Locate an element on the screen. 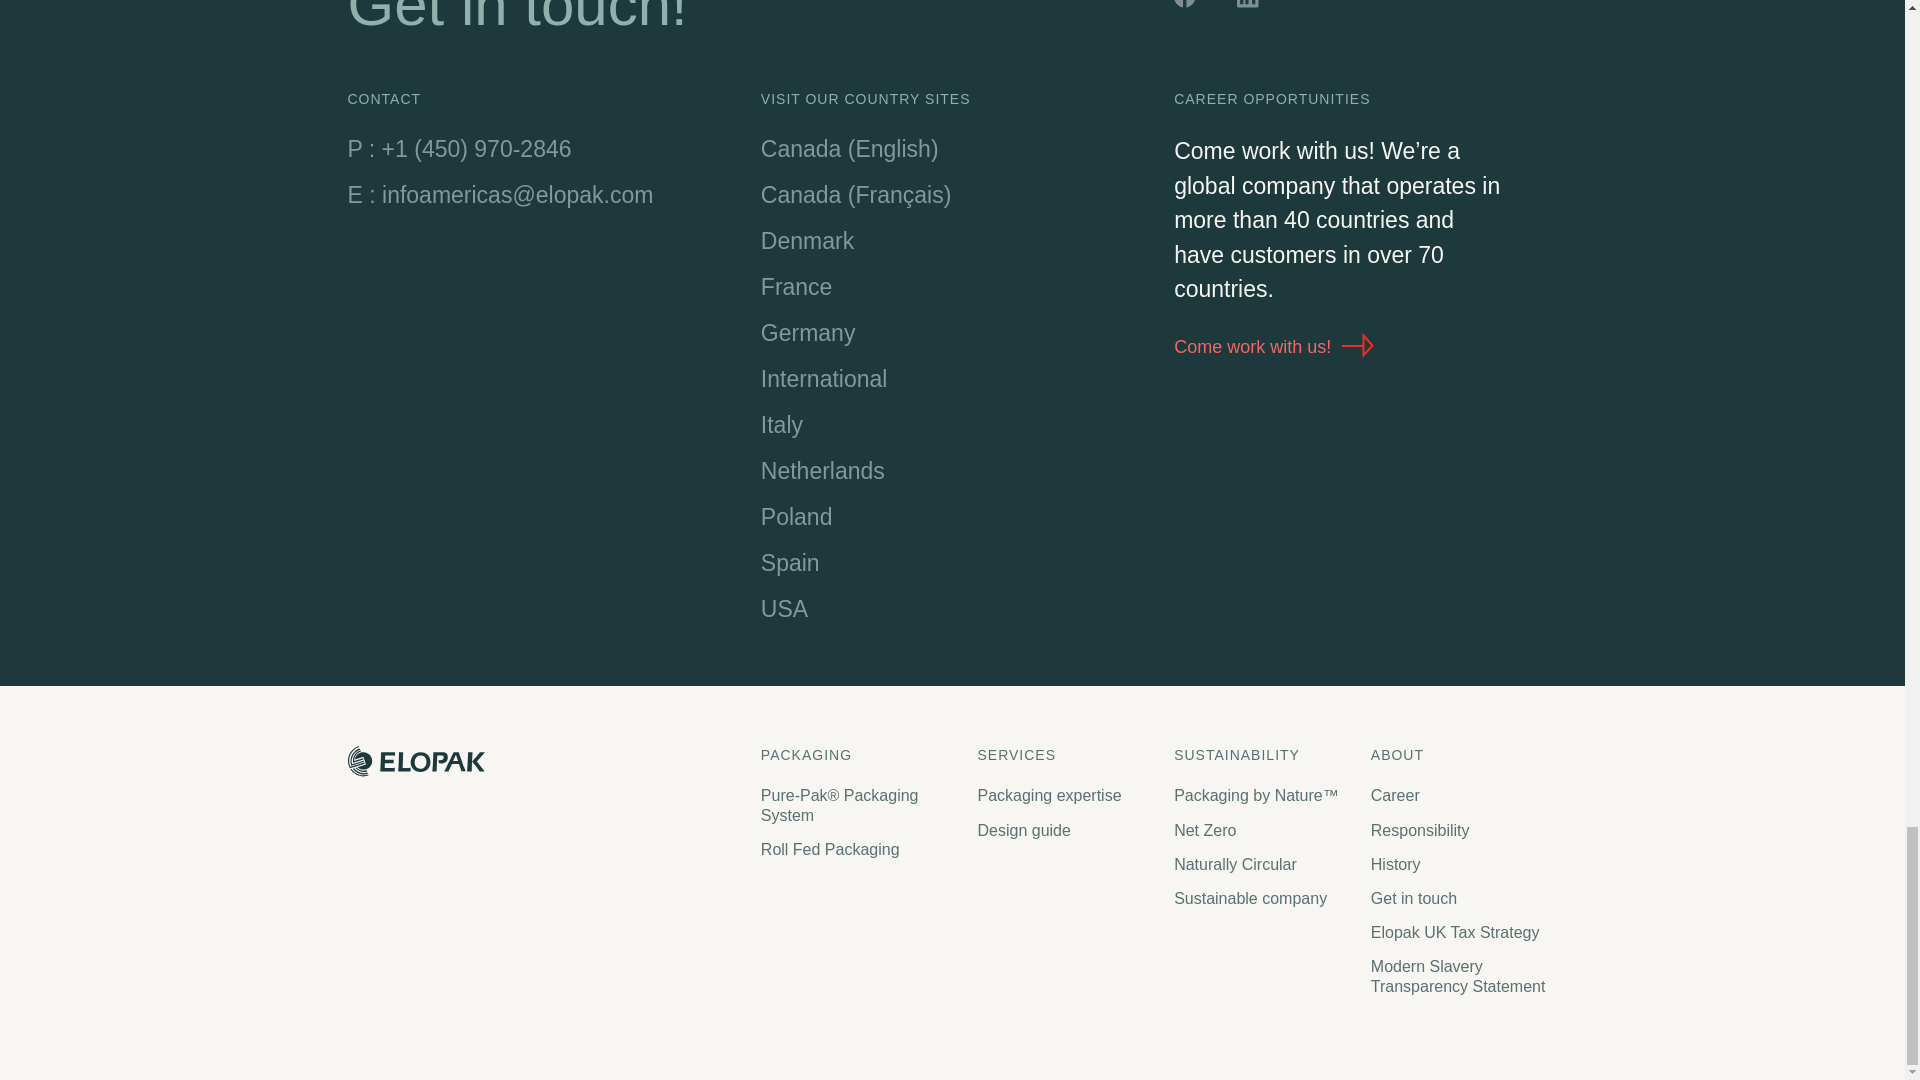 This screenshot has width=1920, height=1080. LinkedIn is located at coordinates (1250, 7).